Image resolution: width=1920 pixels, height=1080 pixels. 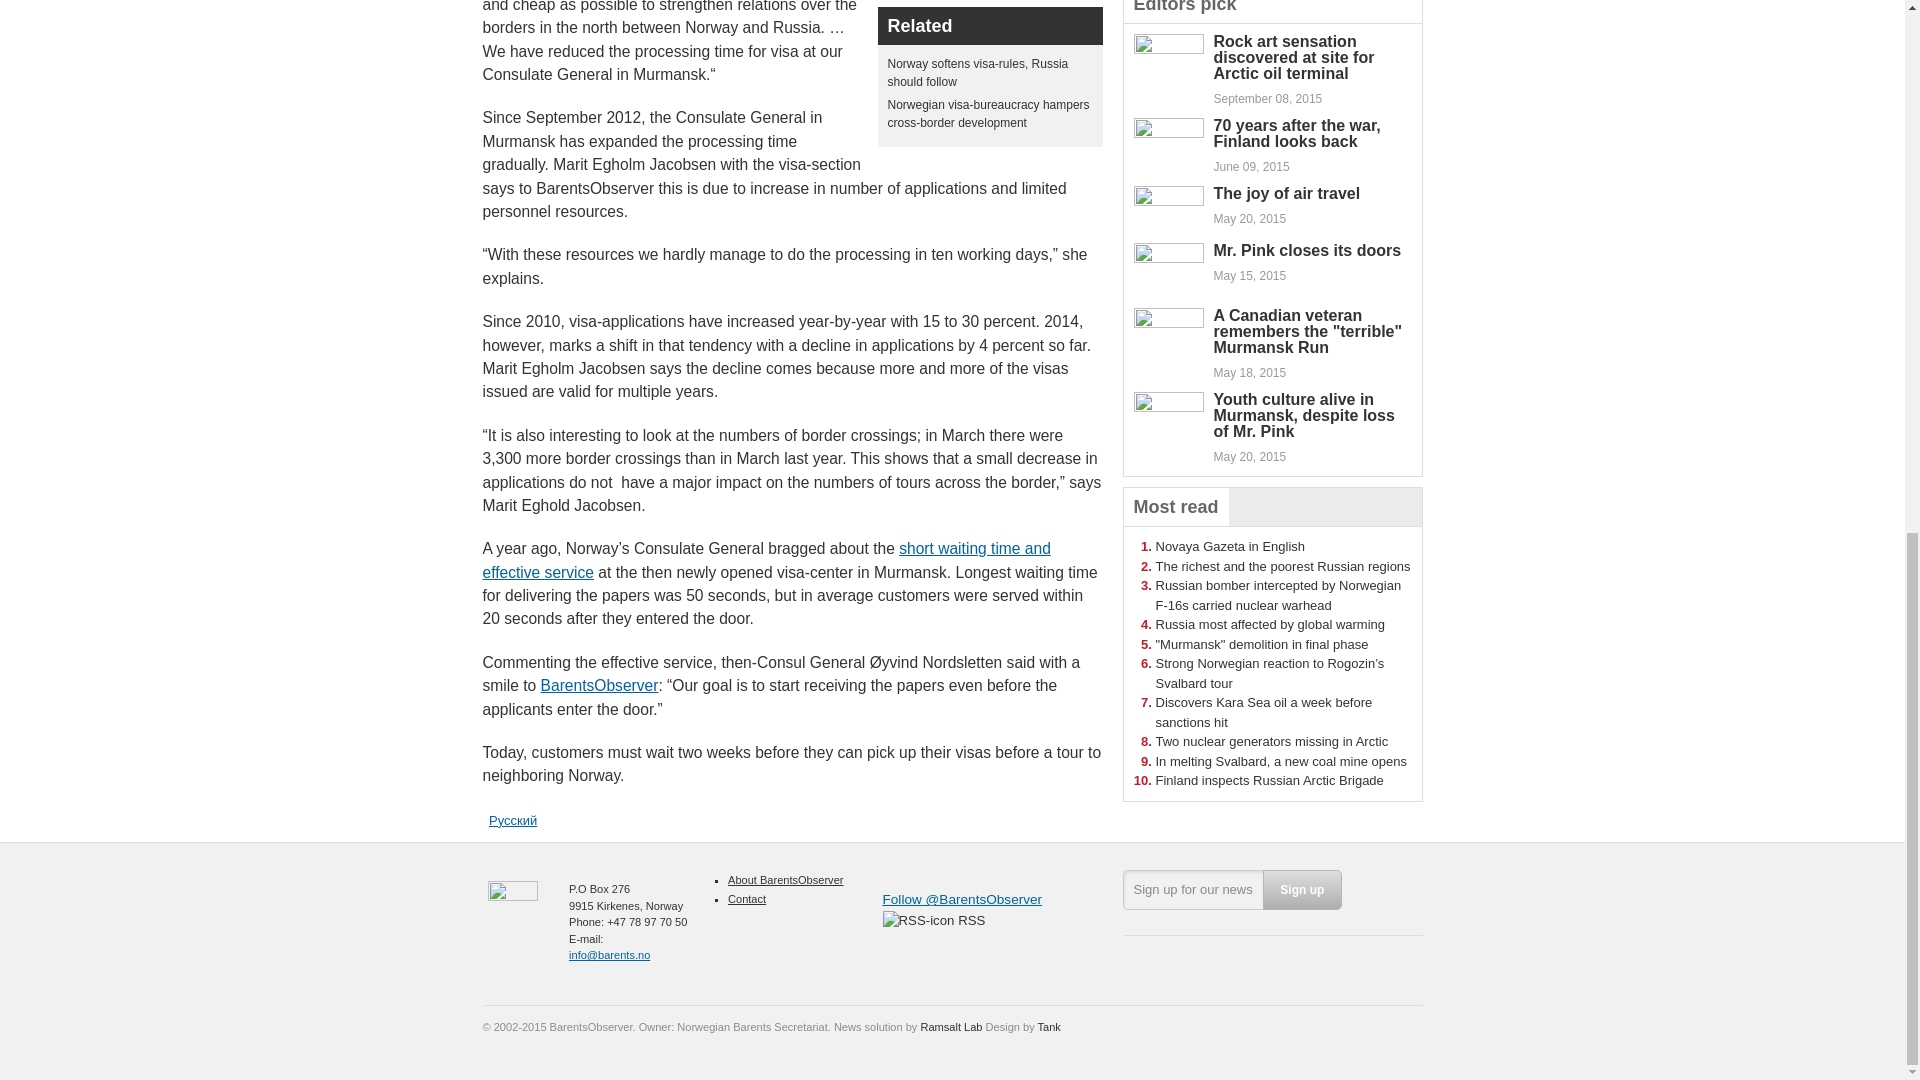 What do you see at coordinates (1302, 890) in the screenshot?
I see `Sign up` at bounding box center [1302, 890].